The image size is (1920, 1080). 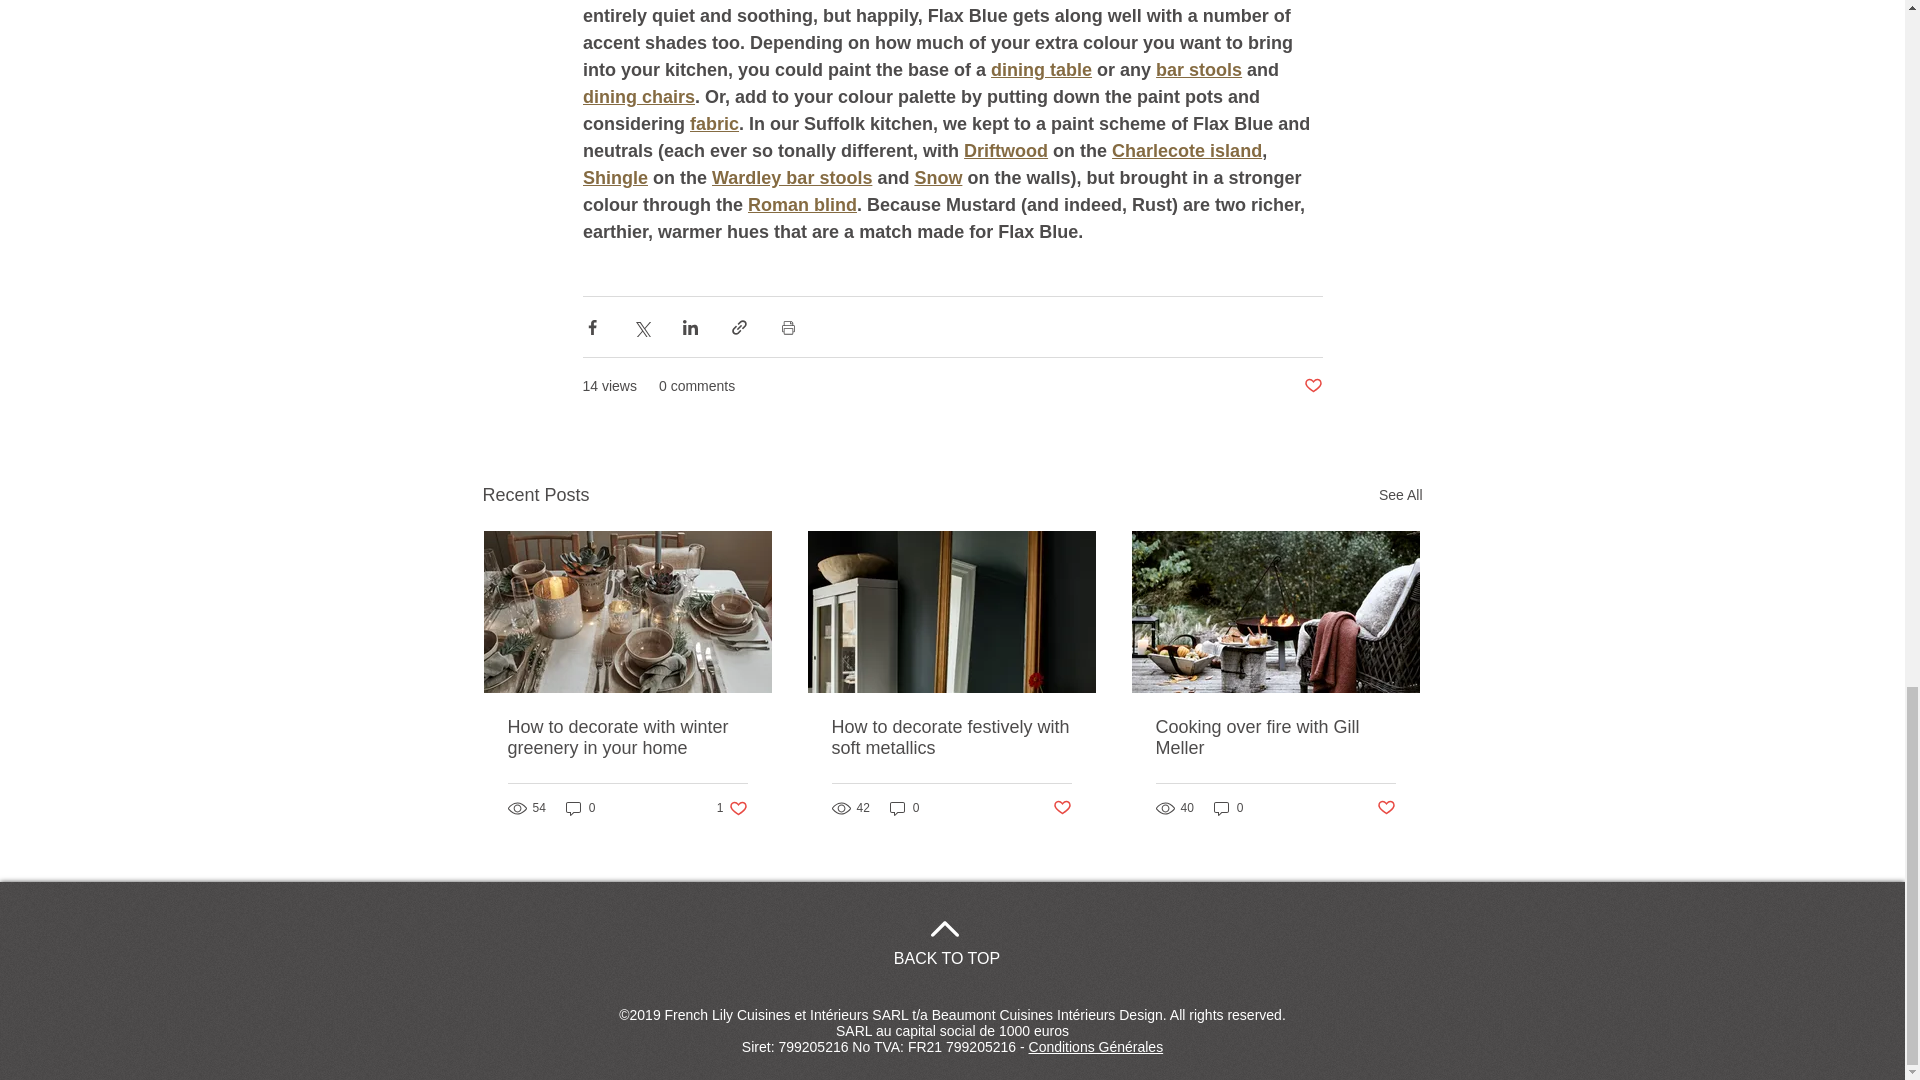 What do you see at coordinates (801, 204) in the screenshot?
I see `Roman blind` at bounding box center [801, 204].